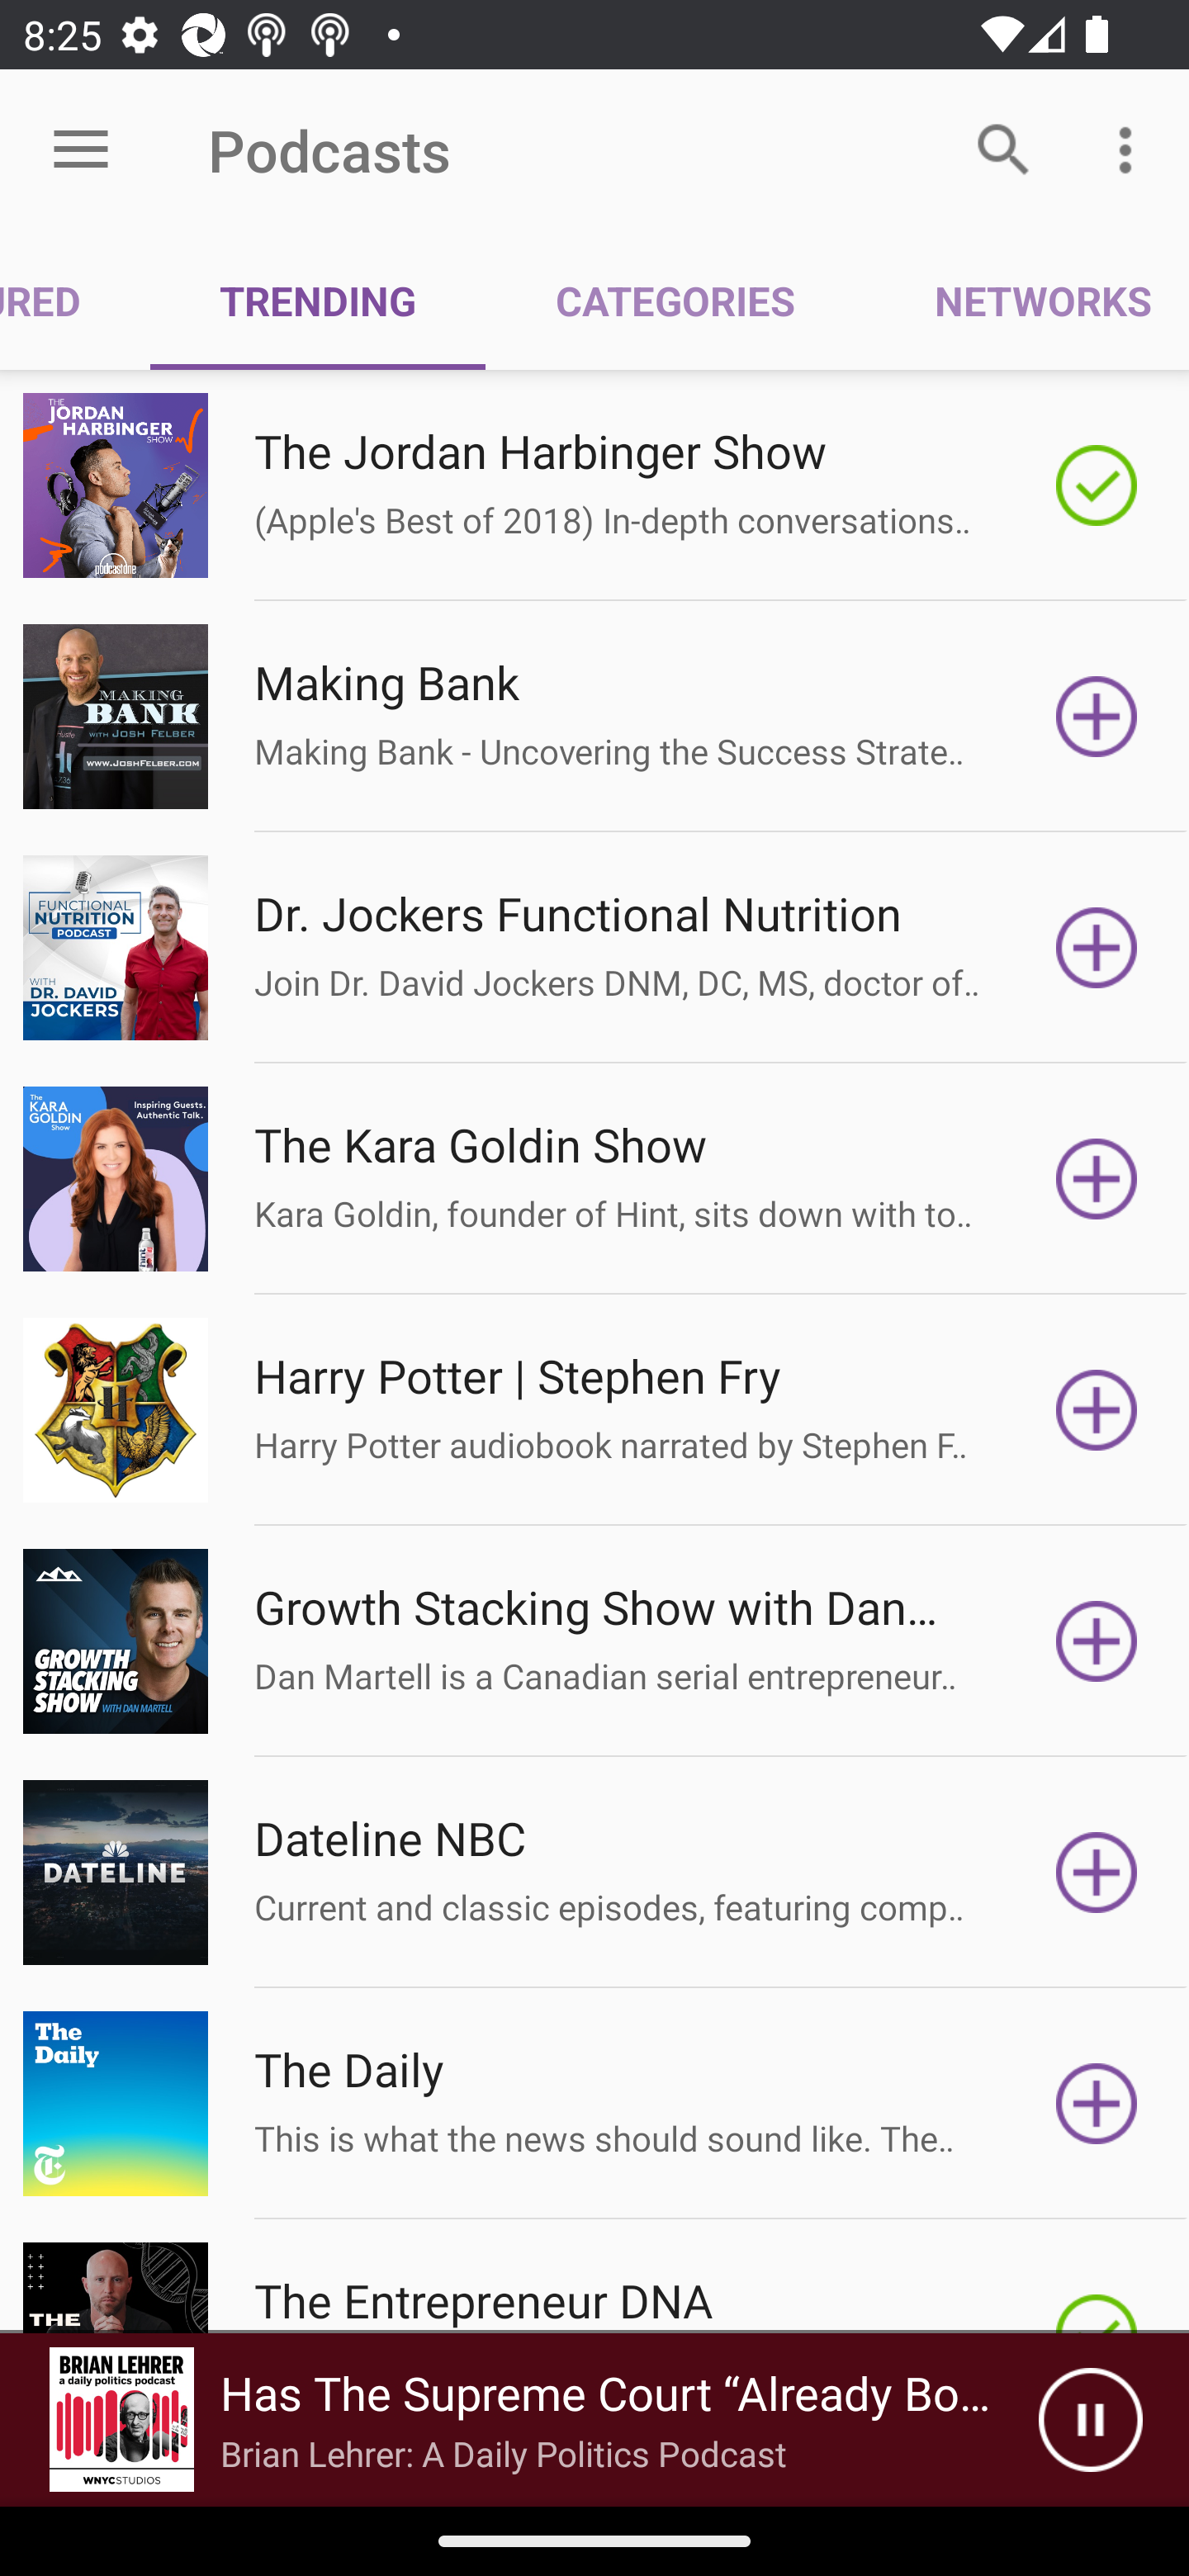  What do you see at coordinates (1131, 149) in the screenshot?
I see `More options` at bounding box center [1131, 149].